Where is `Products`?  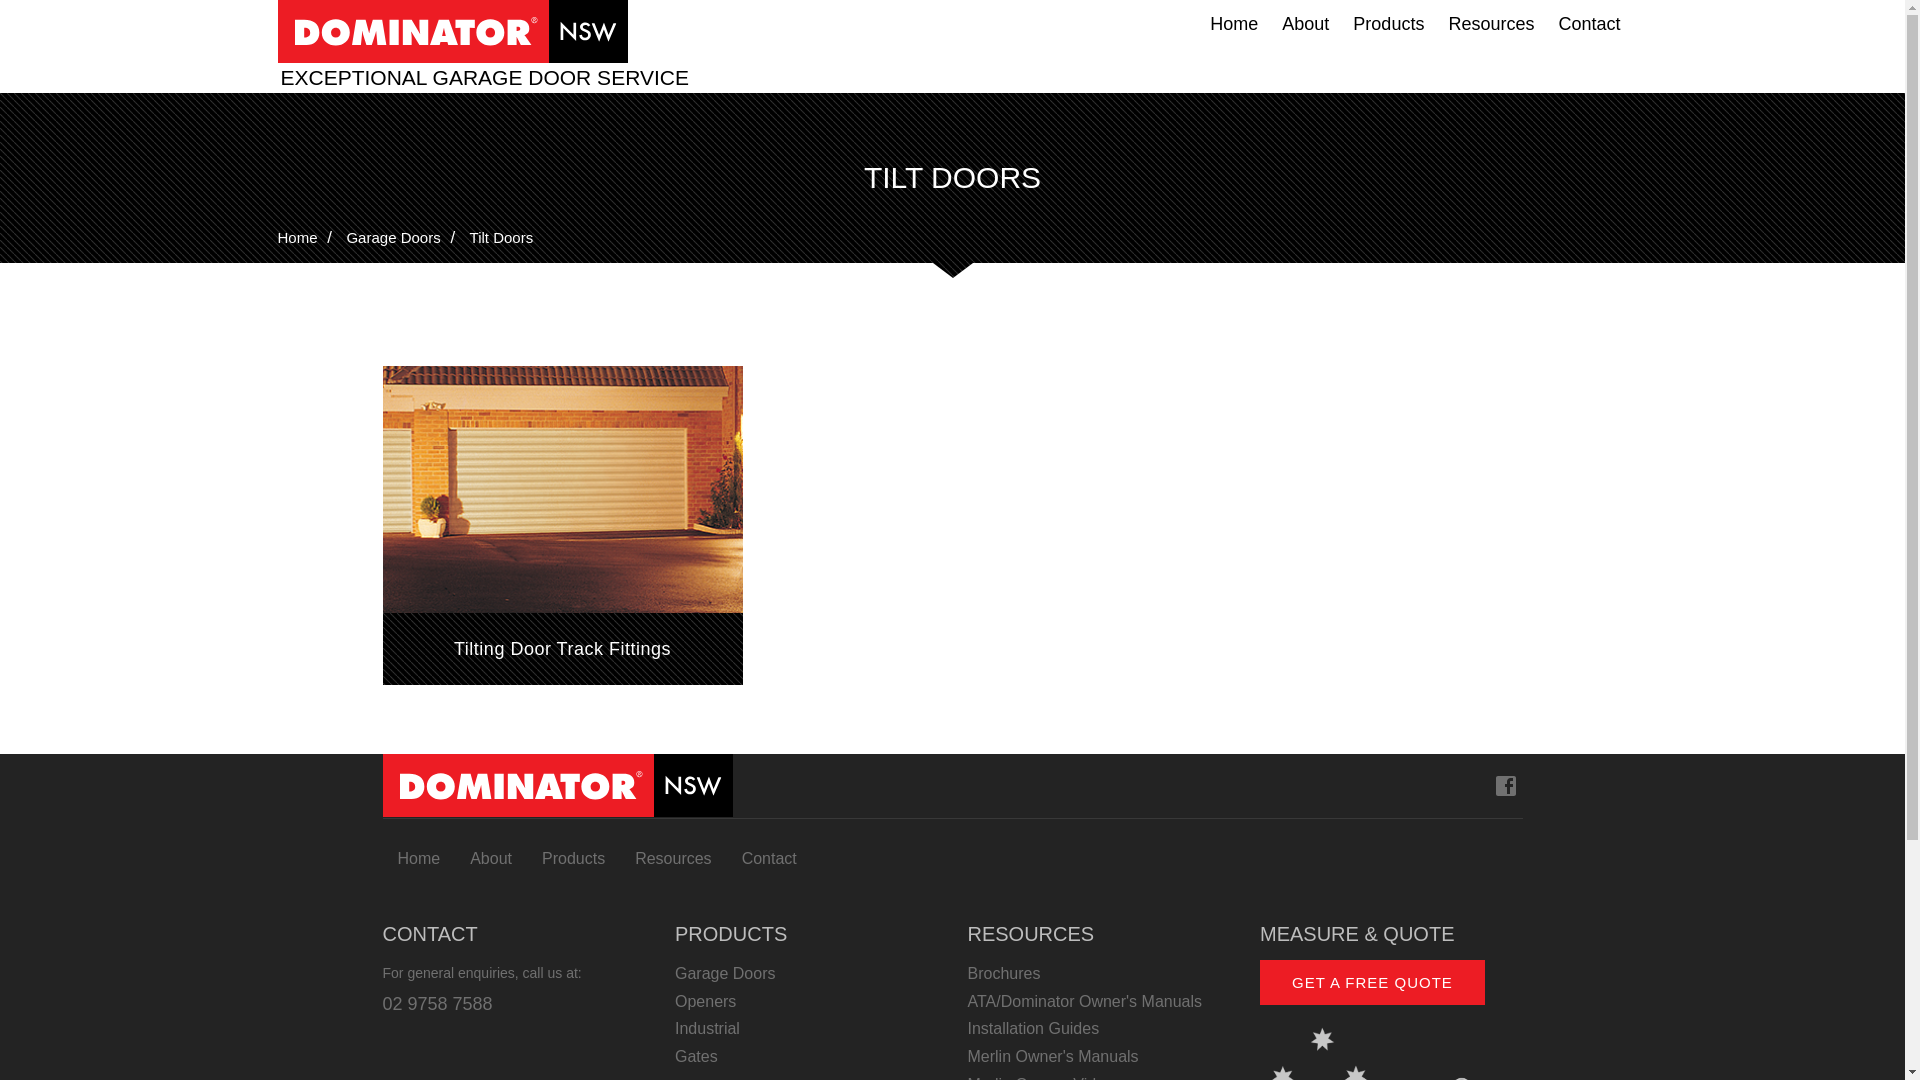 Products is located at coordinates (574, 859).